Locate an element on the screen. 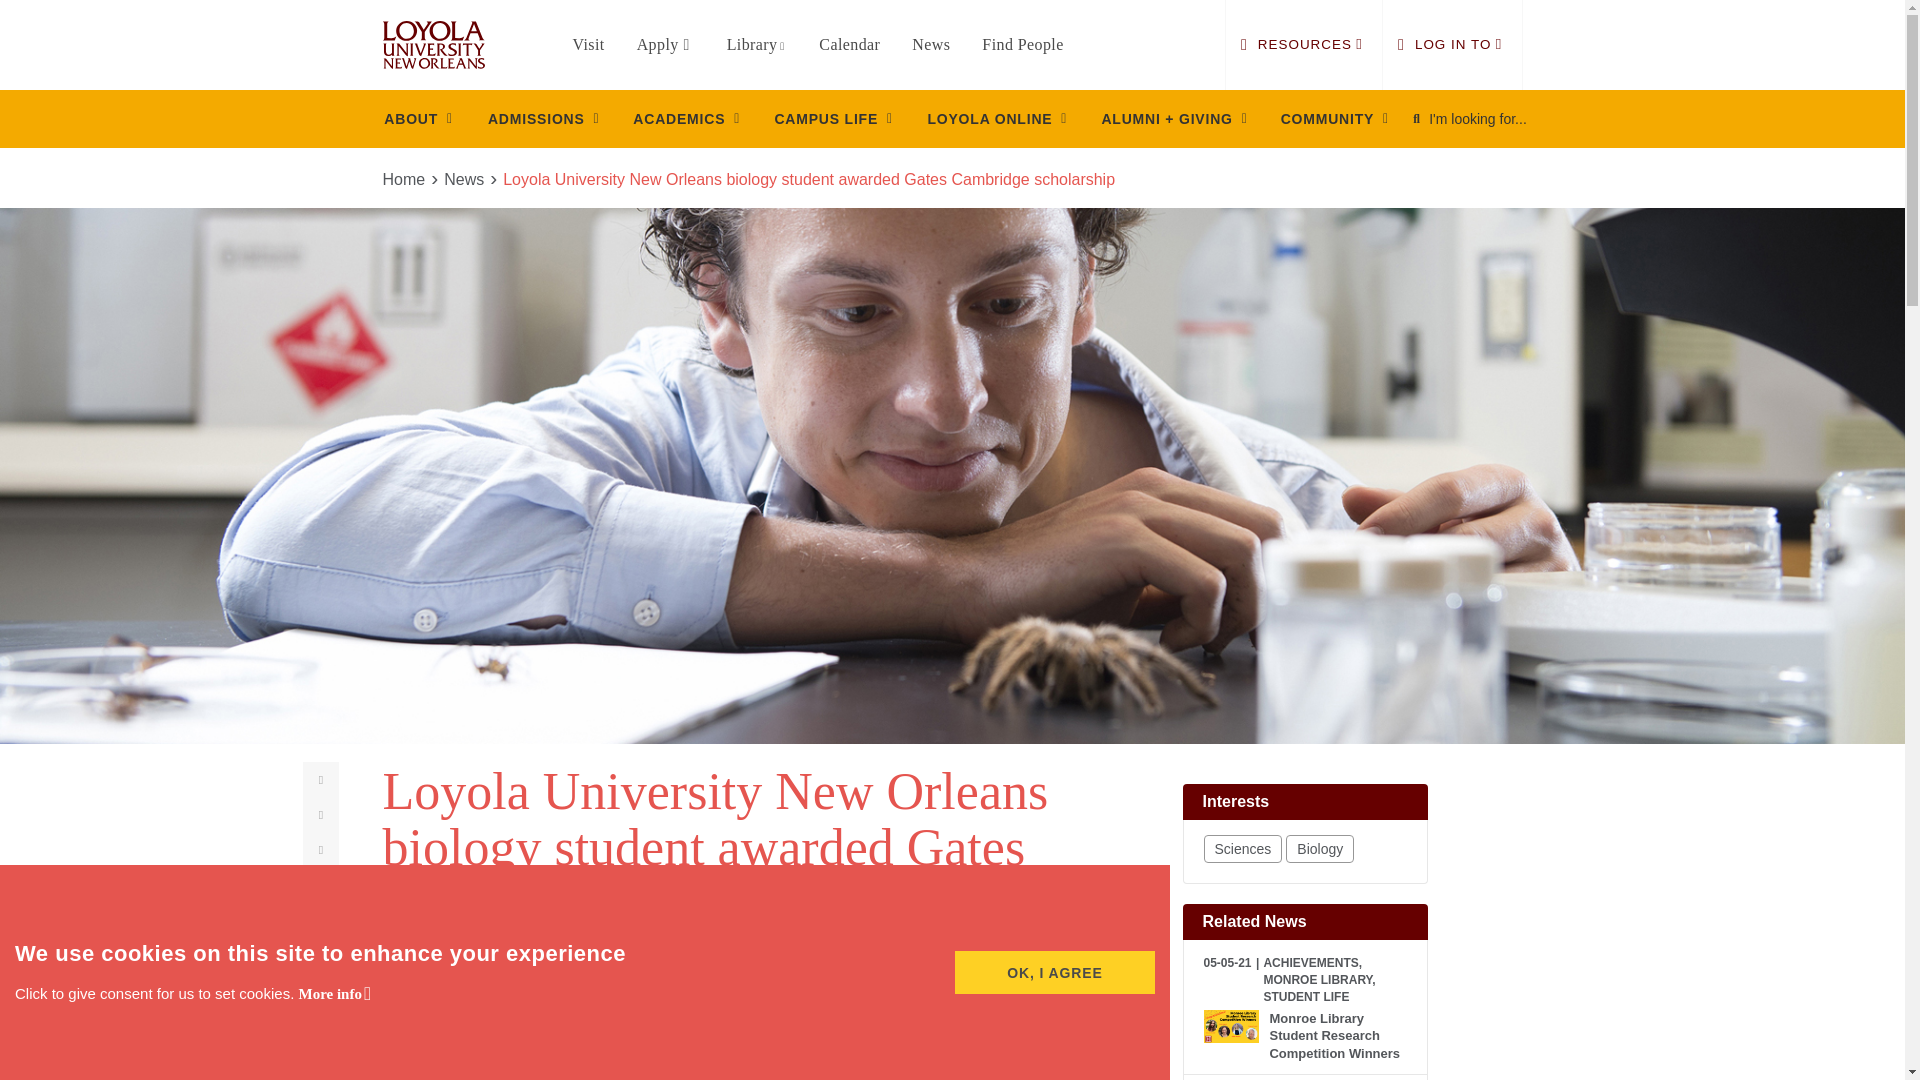 This screenshot has width=1920, height=1080. Library is located at coordinates (757, 44).